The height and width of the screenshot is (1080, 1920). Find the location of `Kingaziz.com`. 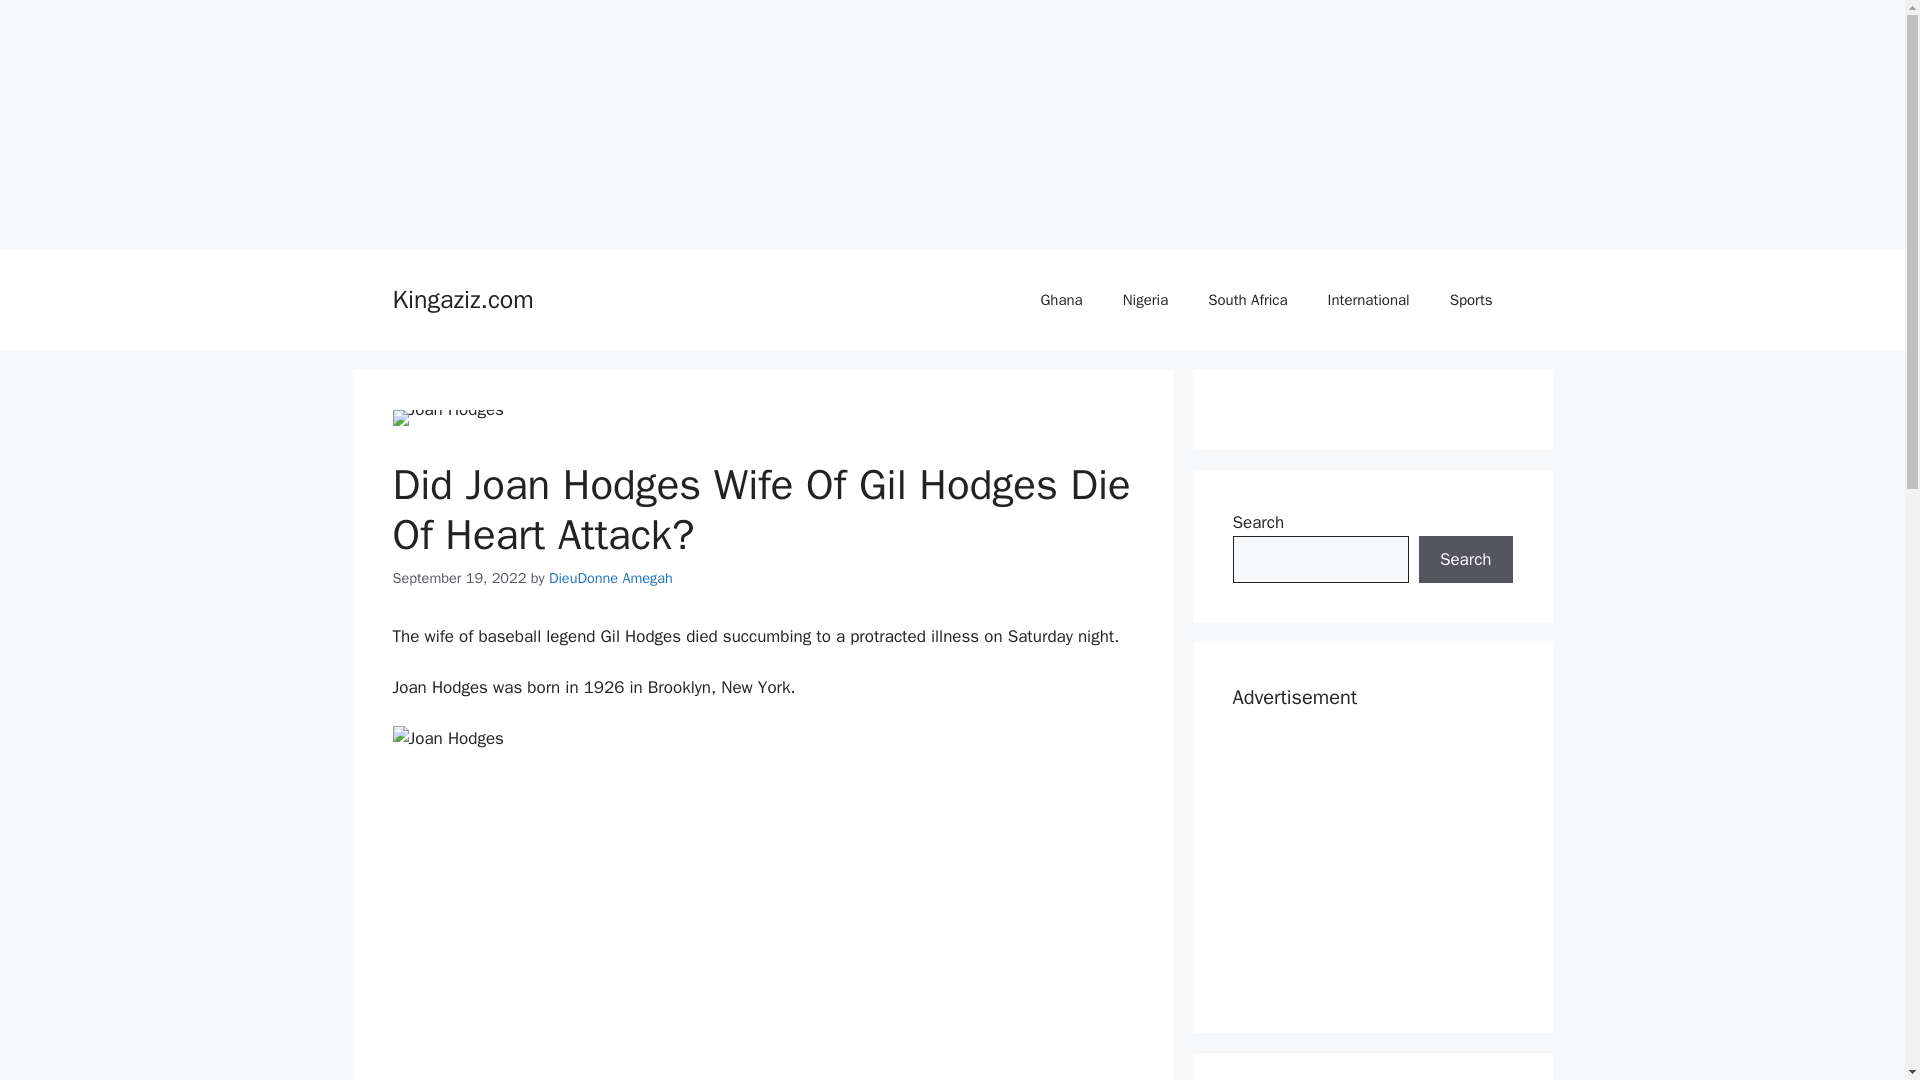

Kingaziz.com is located at coordinates (462, 300).